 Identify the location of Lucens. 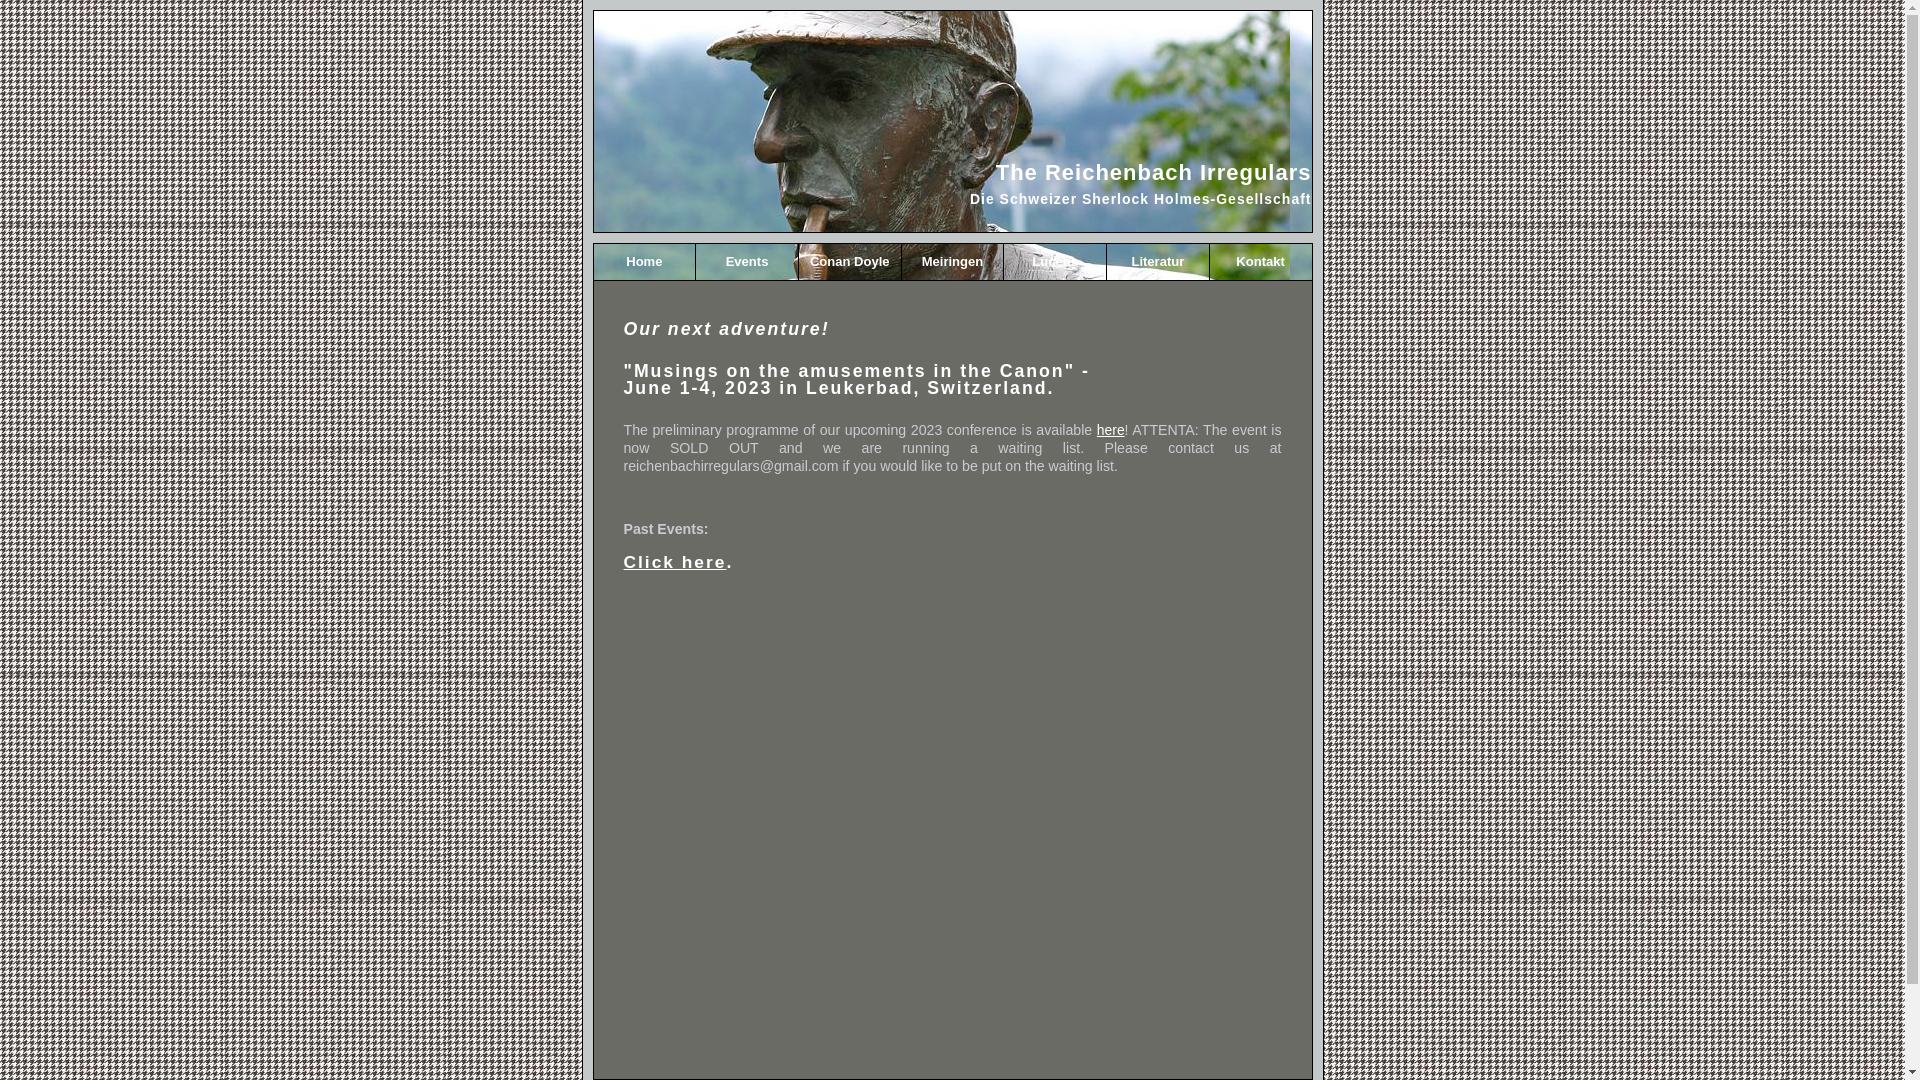
(1054, 262).